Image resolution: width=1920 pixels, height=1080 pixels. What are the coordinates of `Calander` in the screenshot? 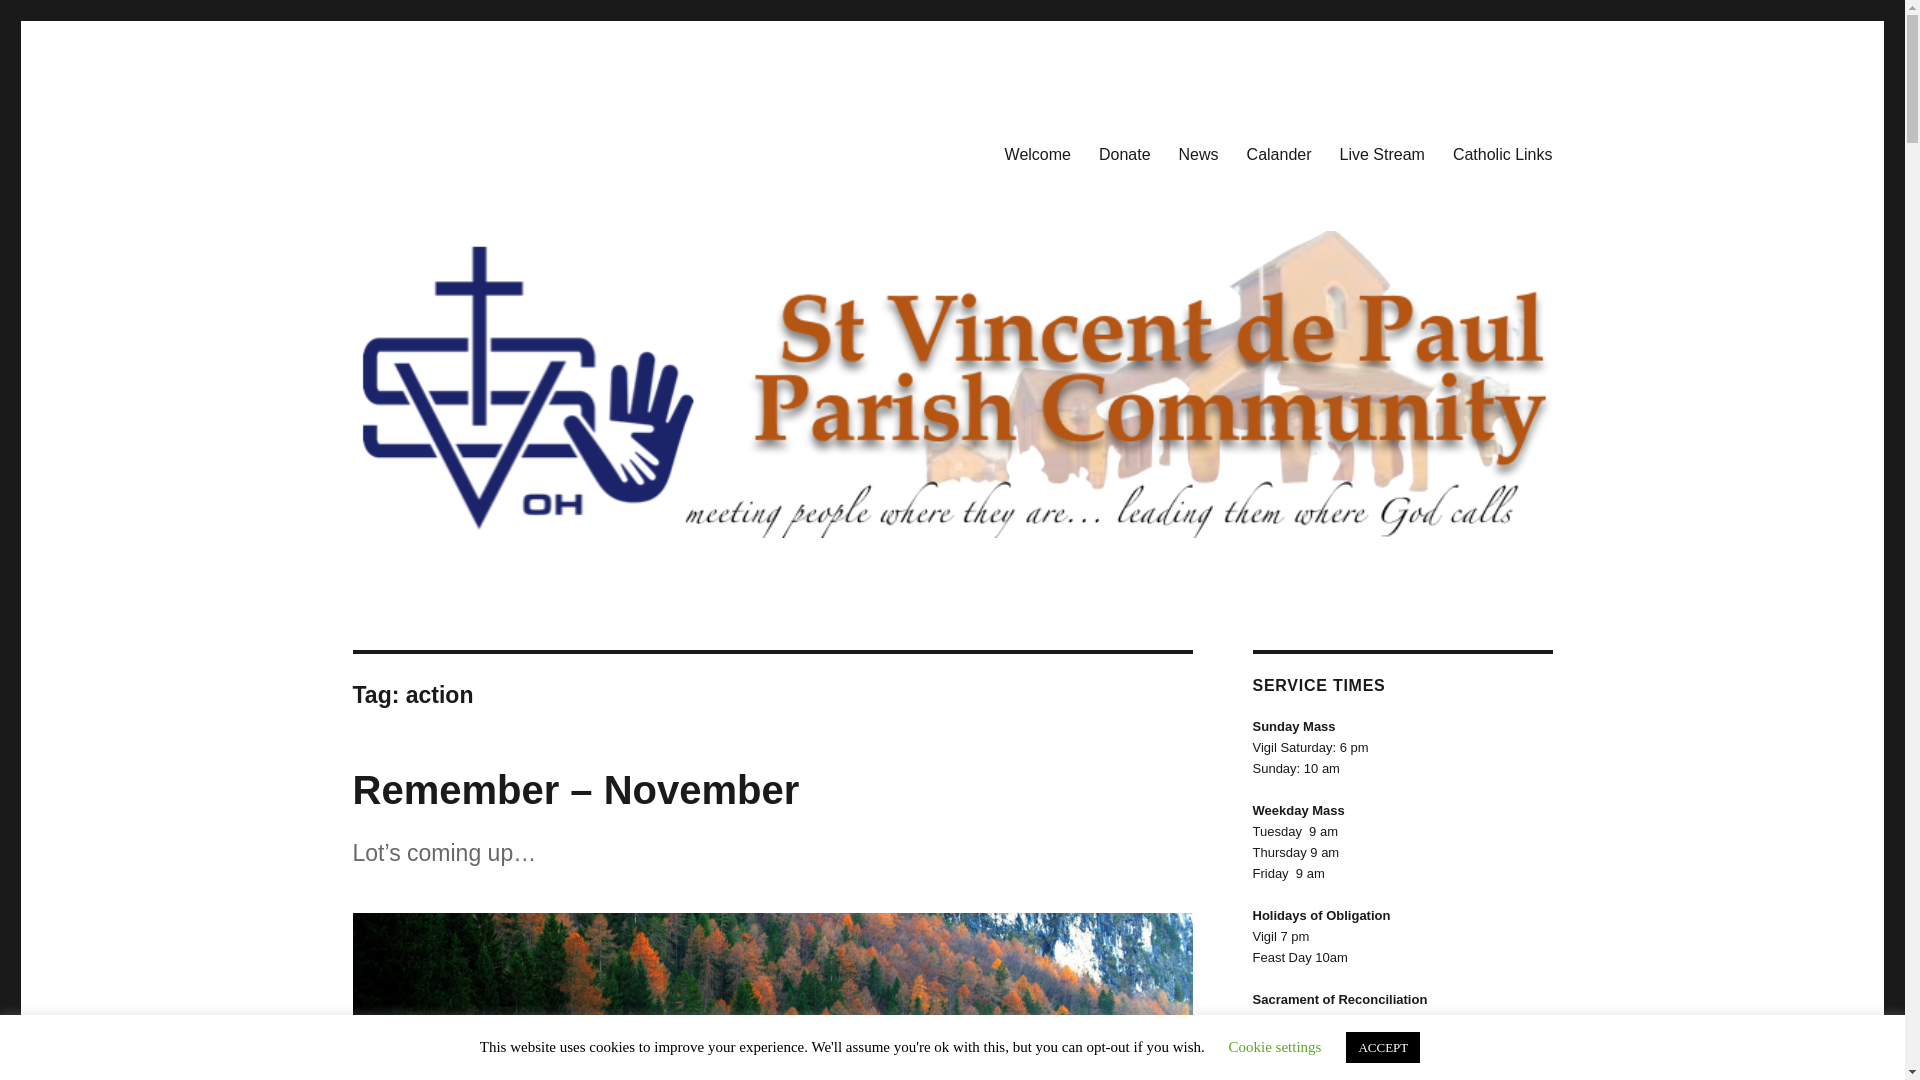 It's located at (1279, 153).